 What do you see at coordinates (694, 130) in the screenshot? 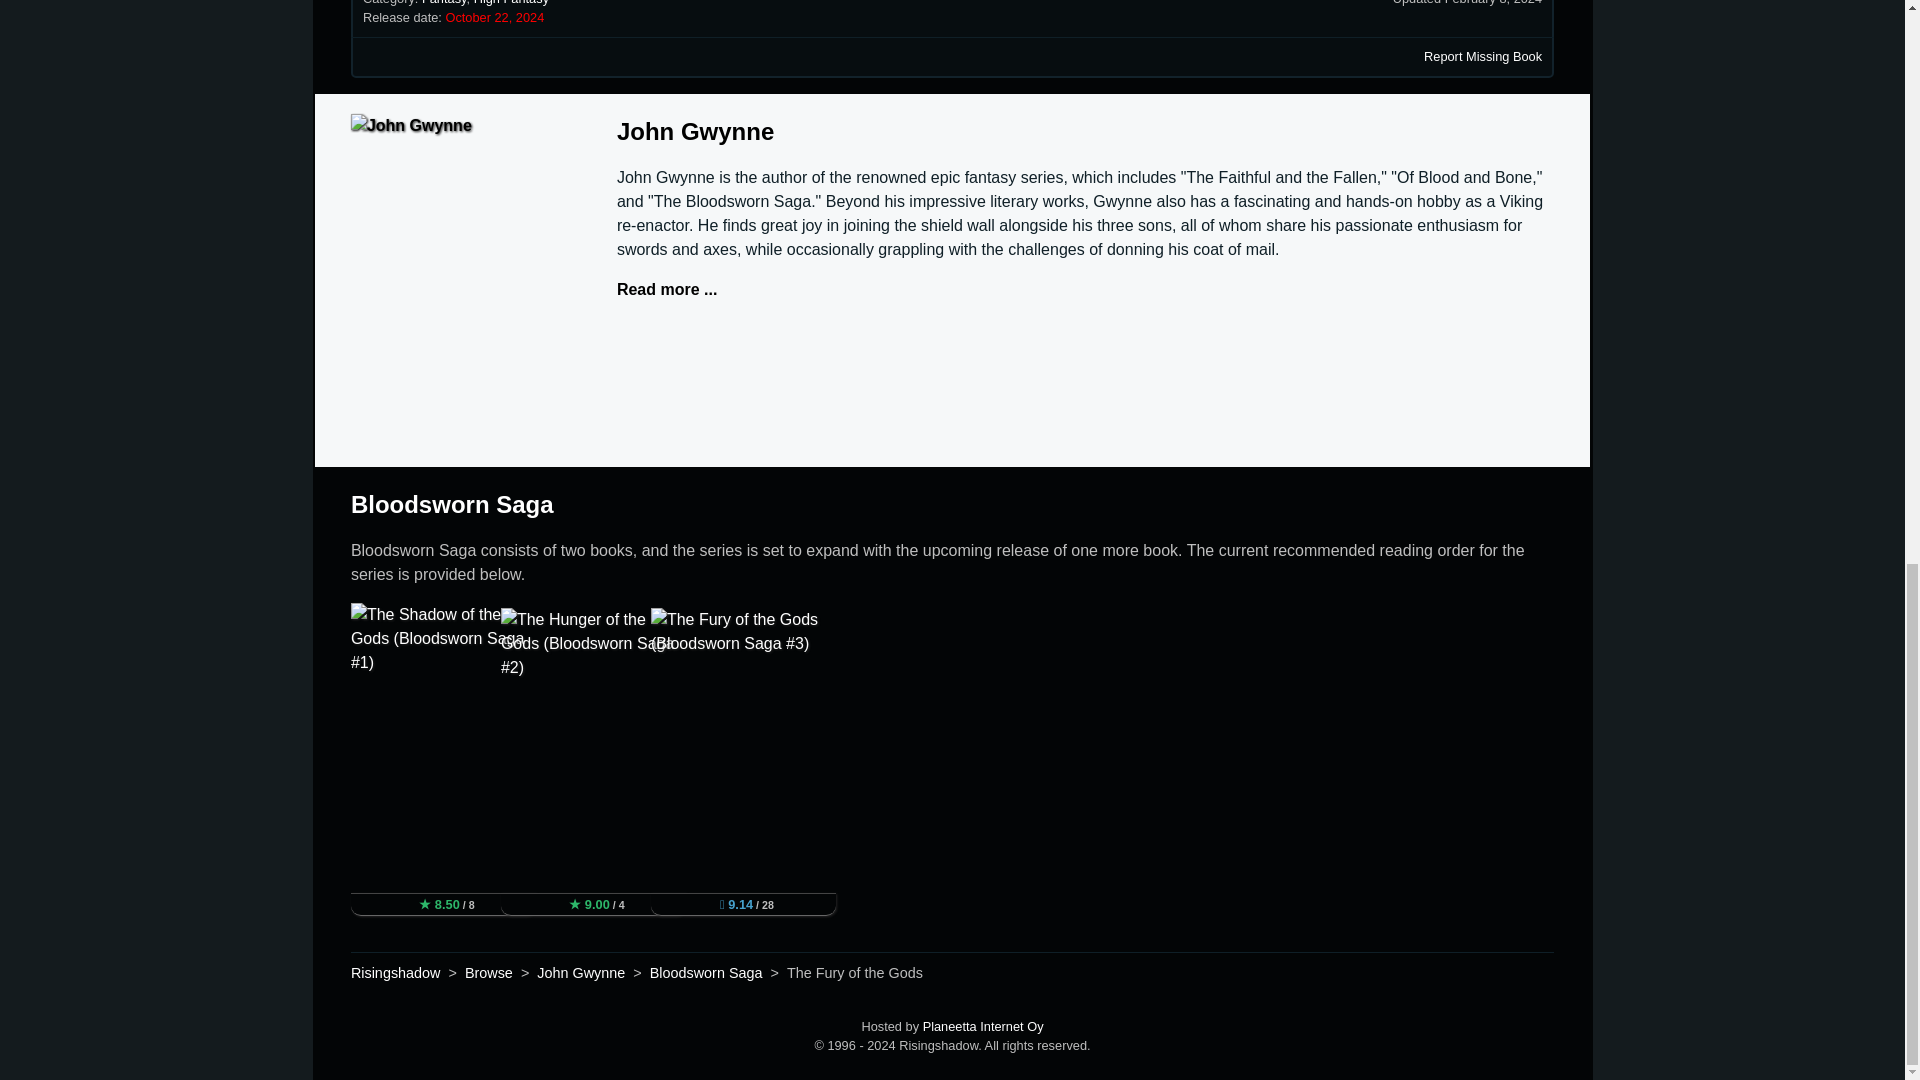
I see `John Gwynne` at bounding box center [694, 130].